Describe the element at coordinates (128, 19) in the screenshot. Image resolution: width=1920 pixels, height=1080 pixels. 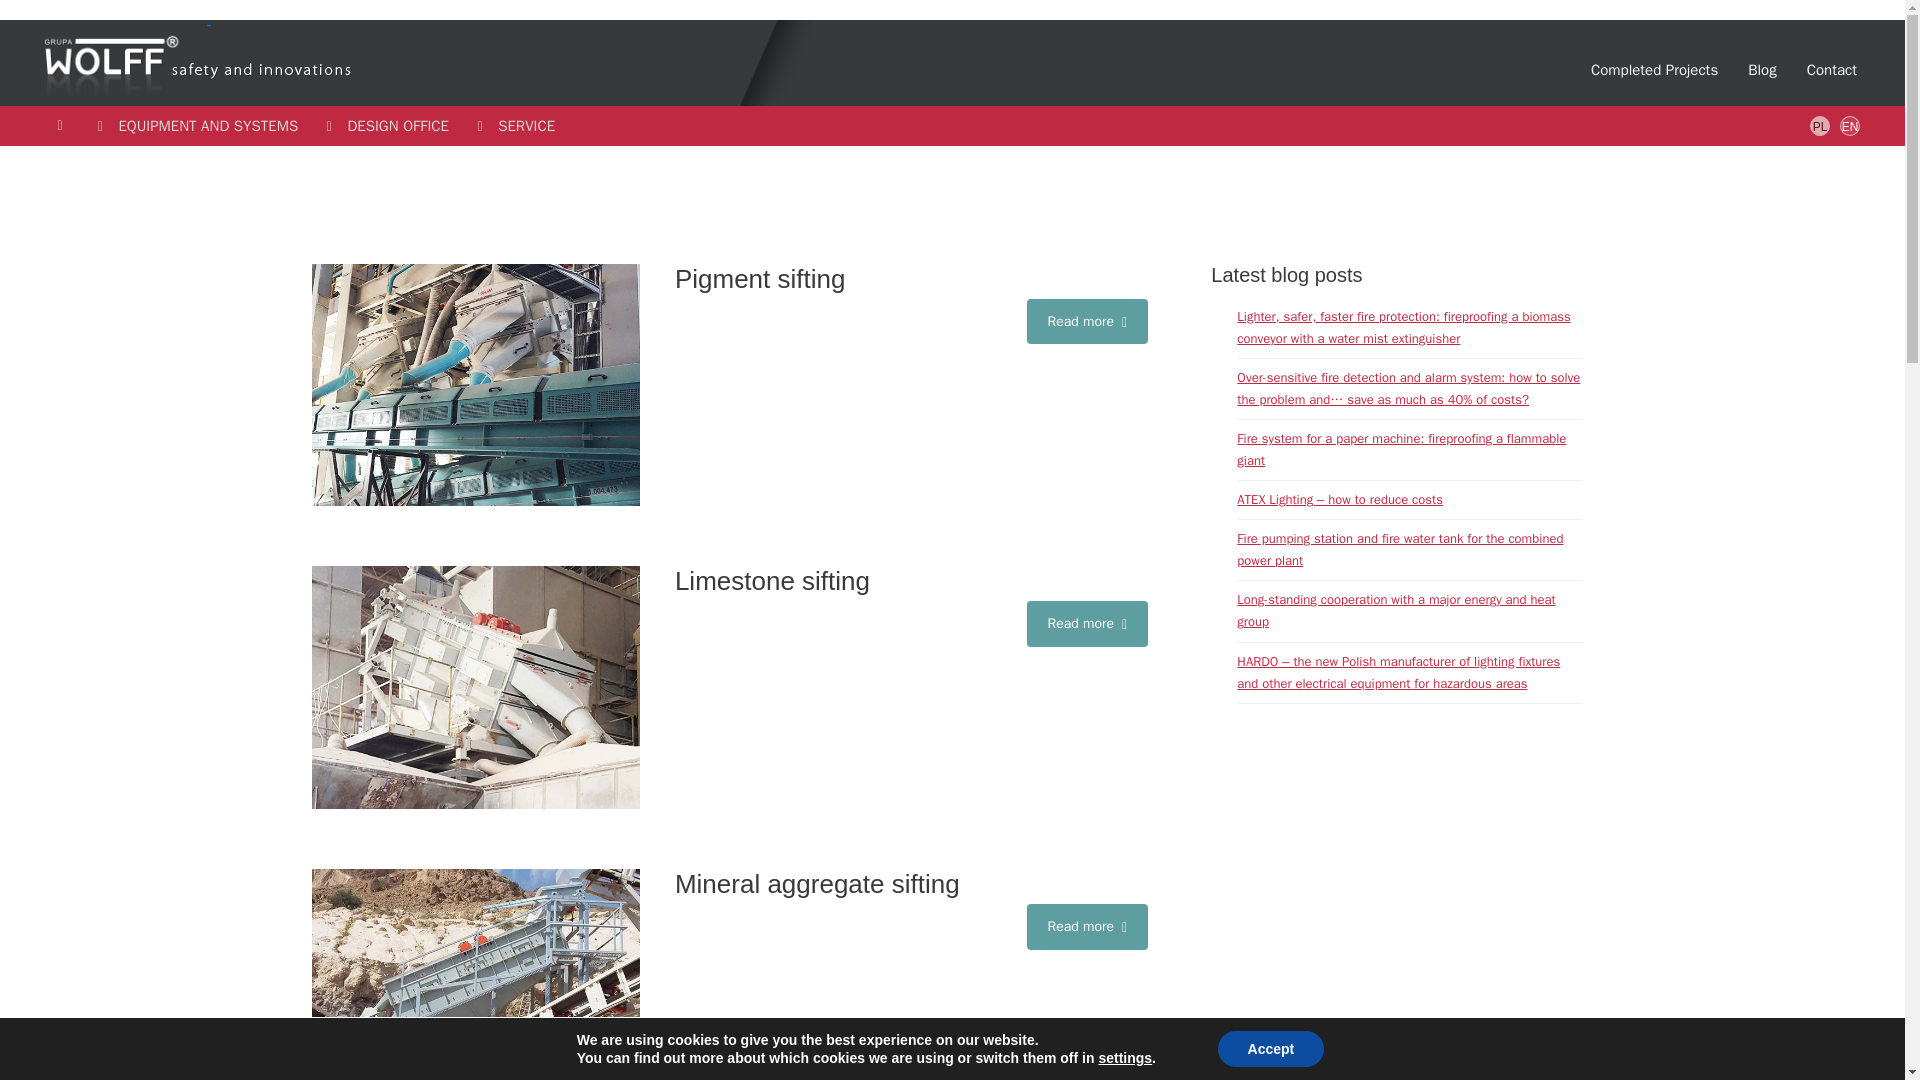
I see `Explosion Safety` at that location.